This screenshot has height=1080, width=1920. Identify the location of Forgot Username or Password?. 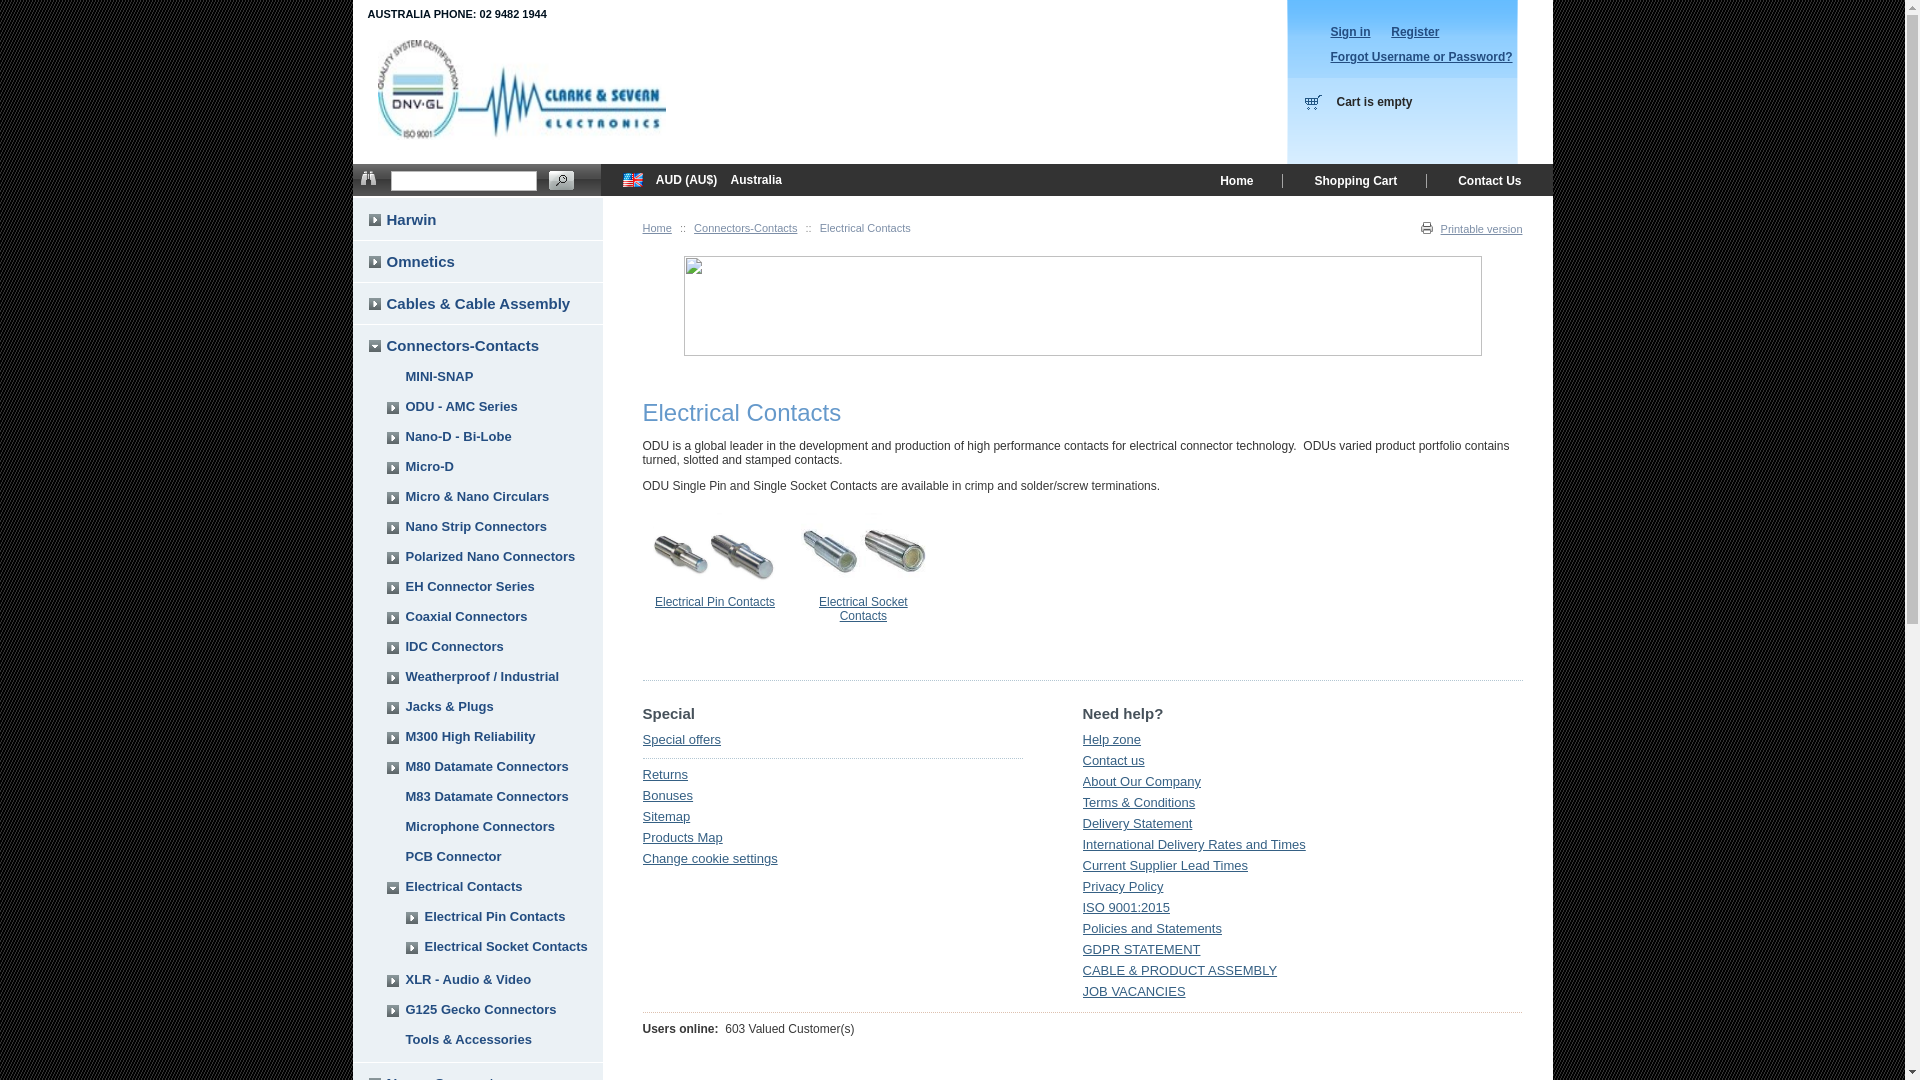
(1421, 57).